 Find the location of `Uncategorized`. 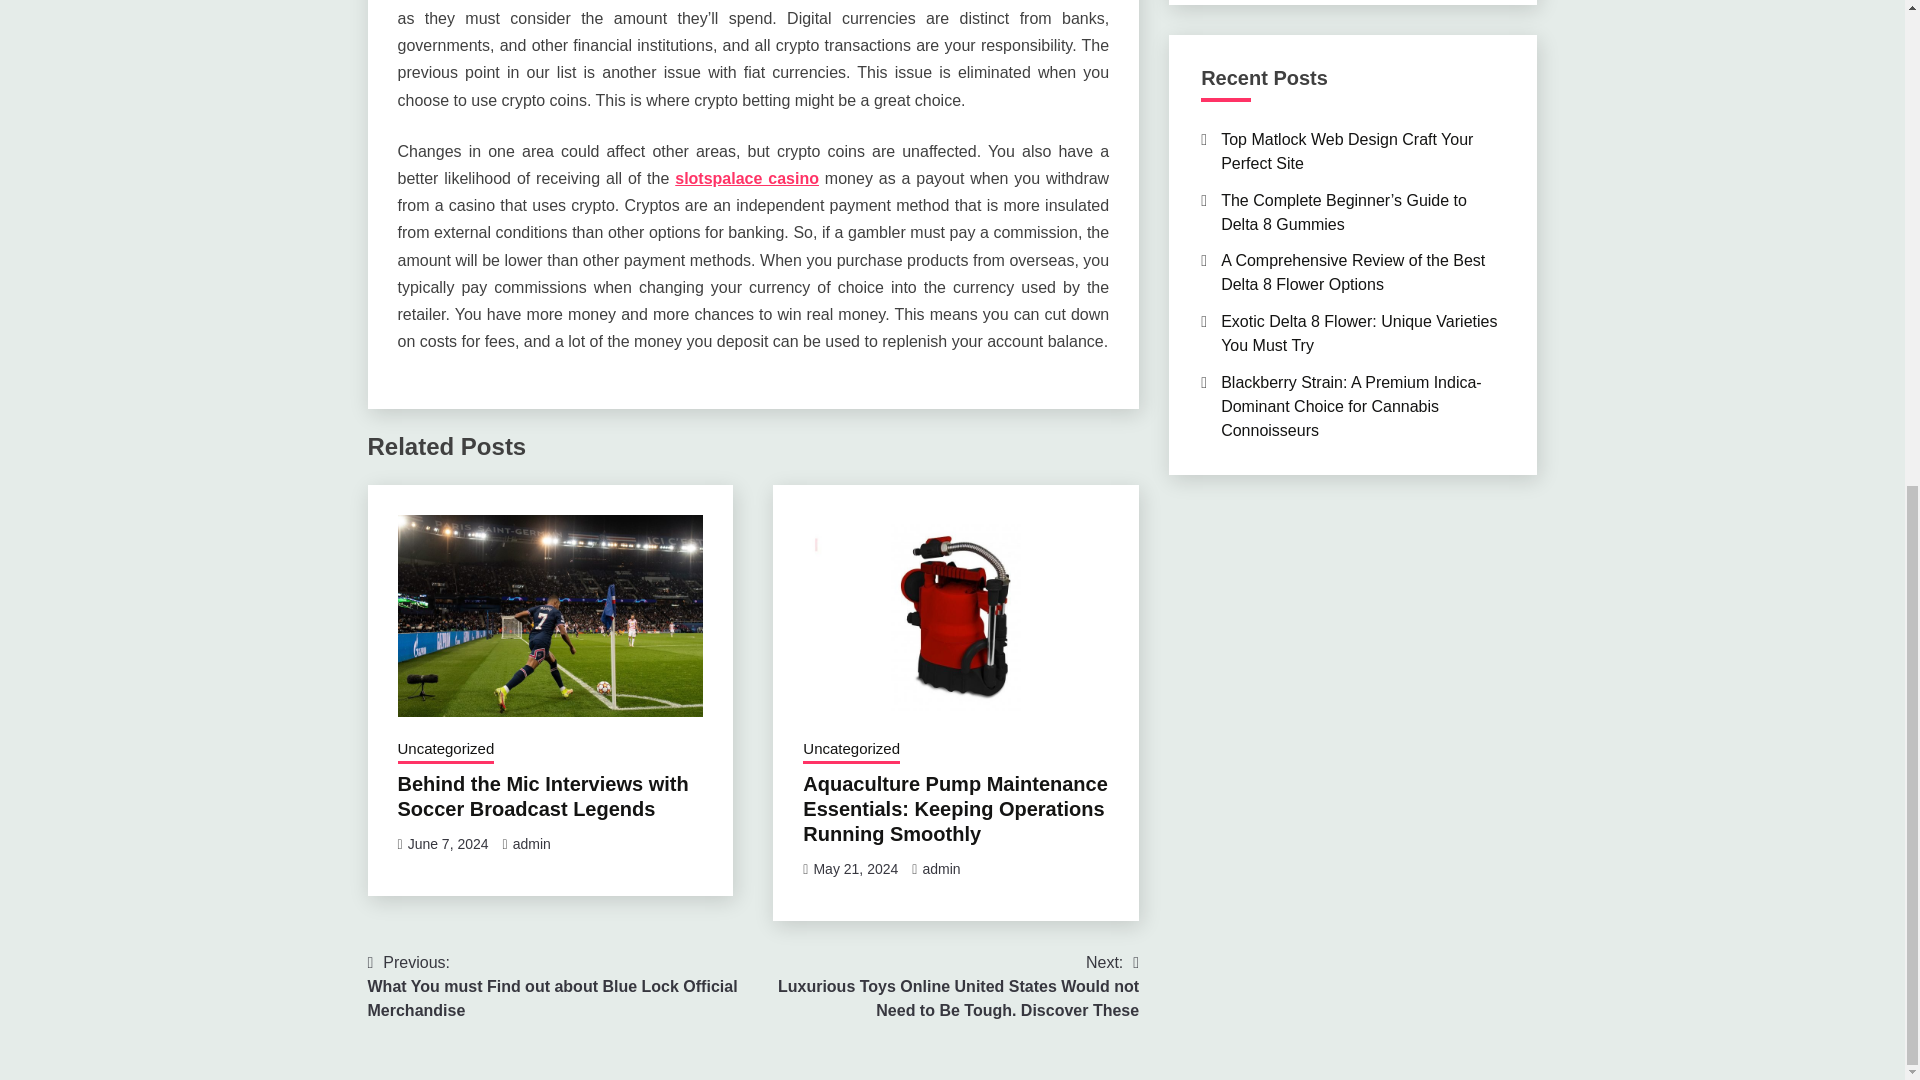

Uncategorized is located at coordinates (851, 750).